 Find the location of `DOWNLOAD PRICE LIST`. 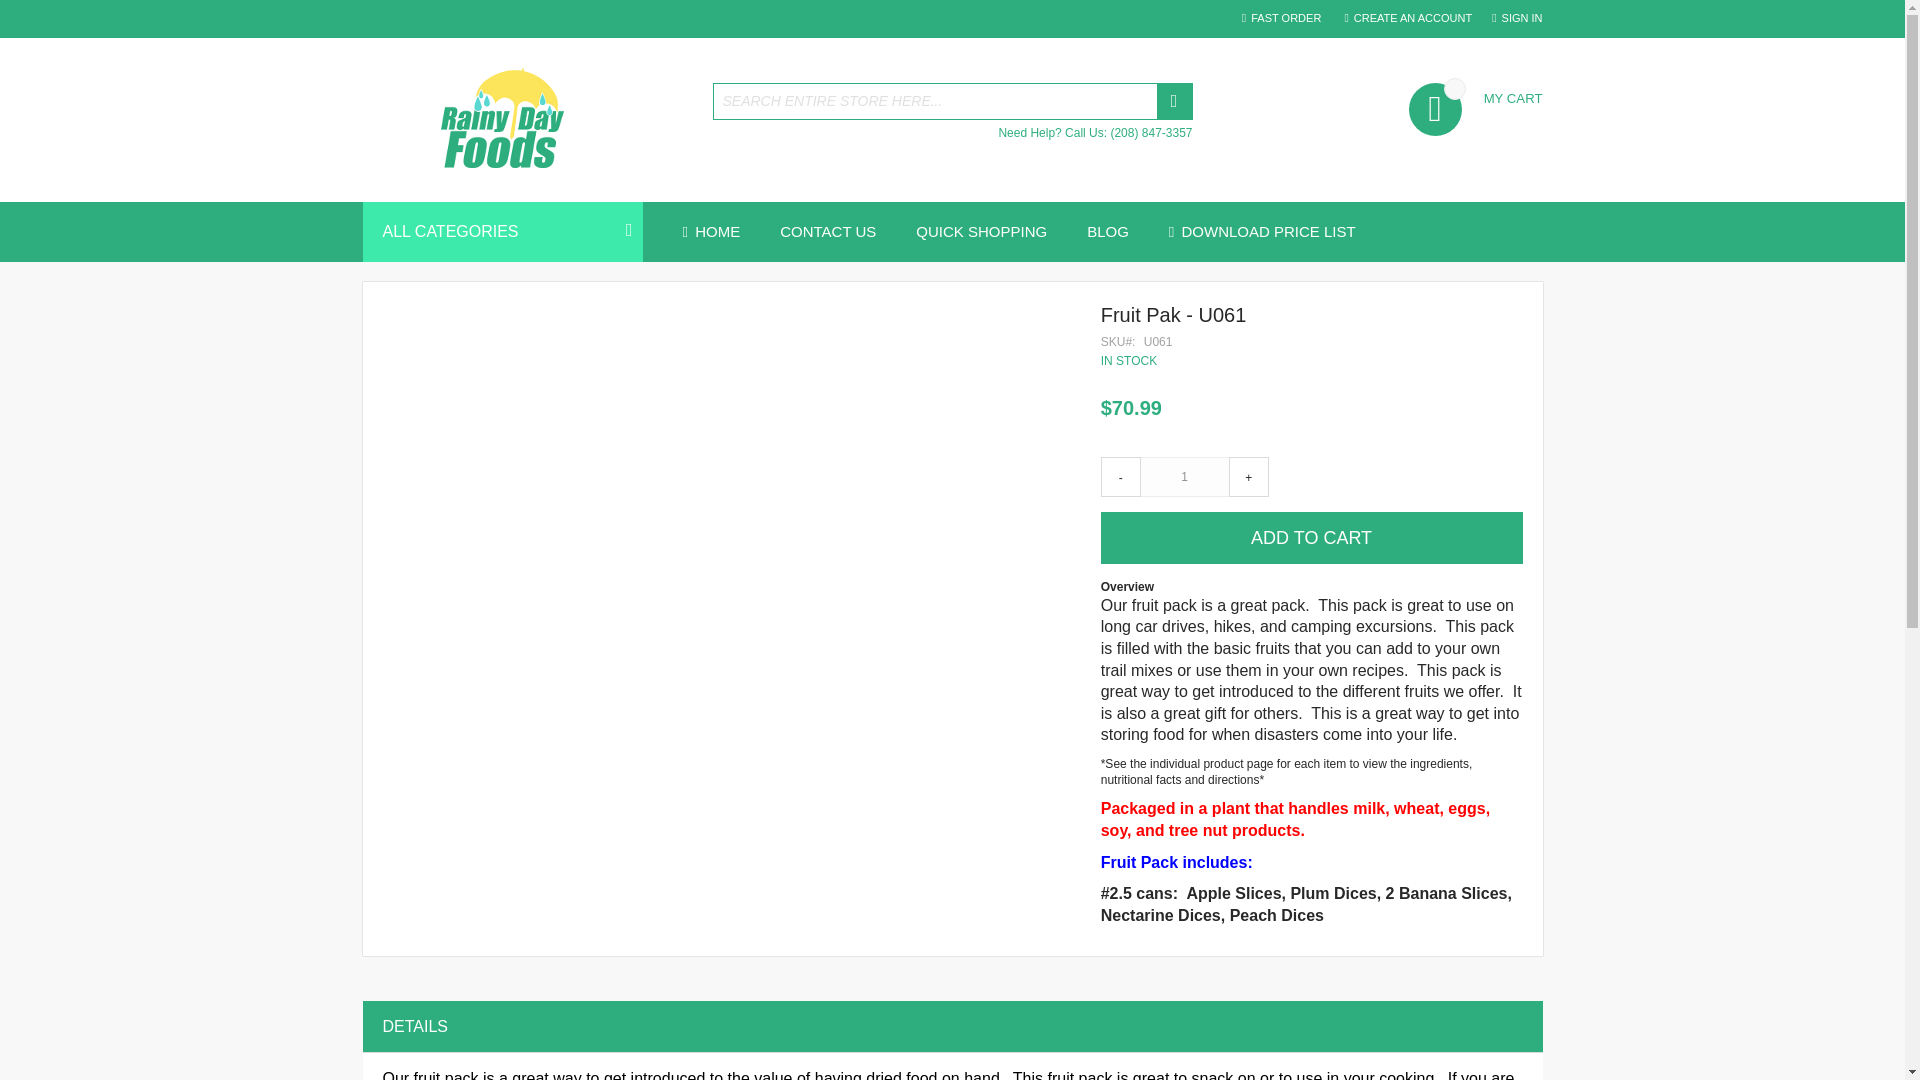

DOWNLOAD PRICE LIST is located at coordinates (1262, 232).